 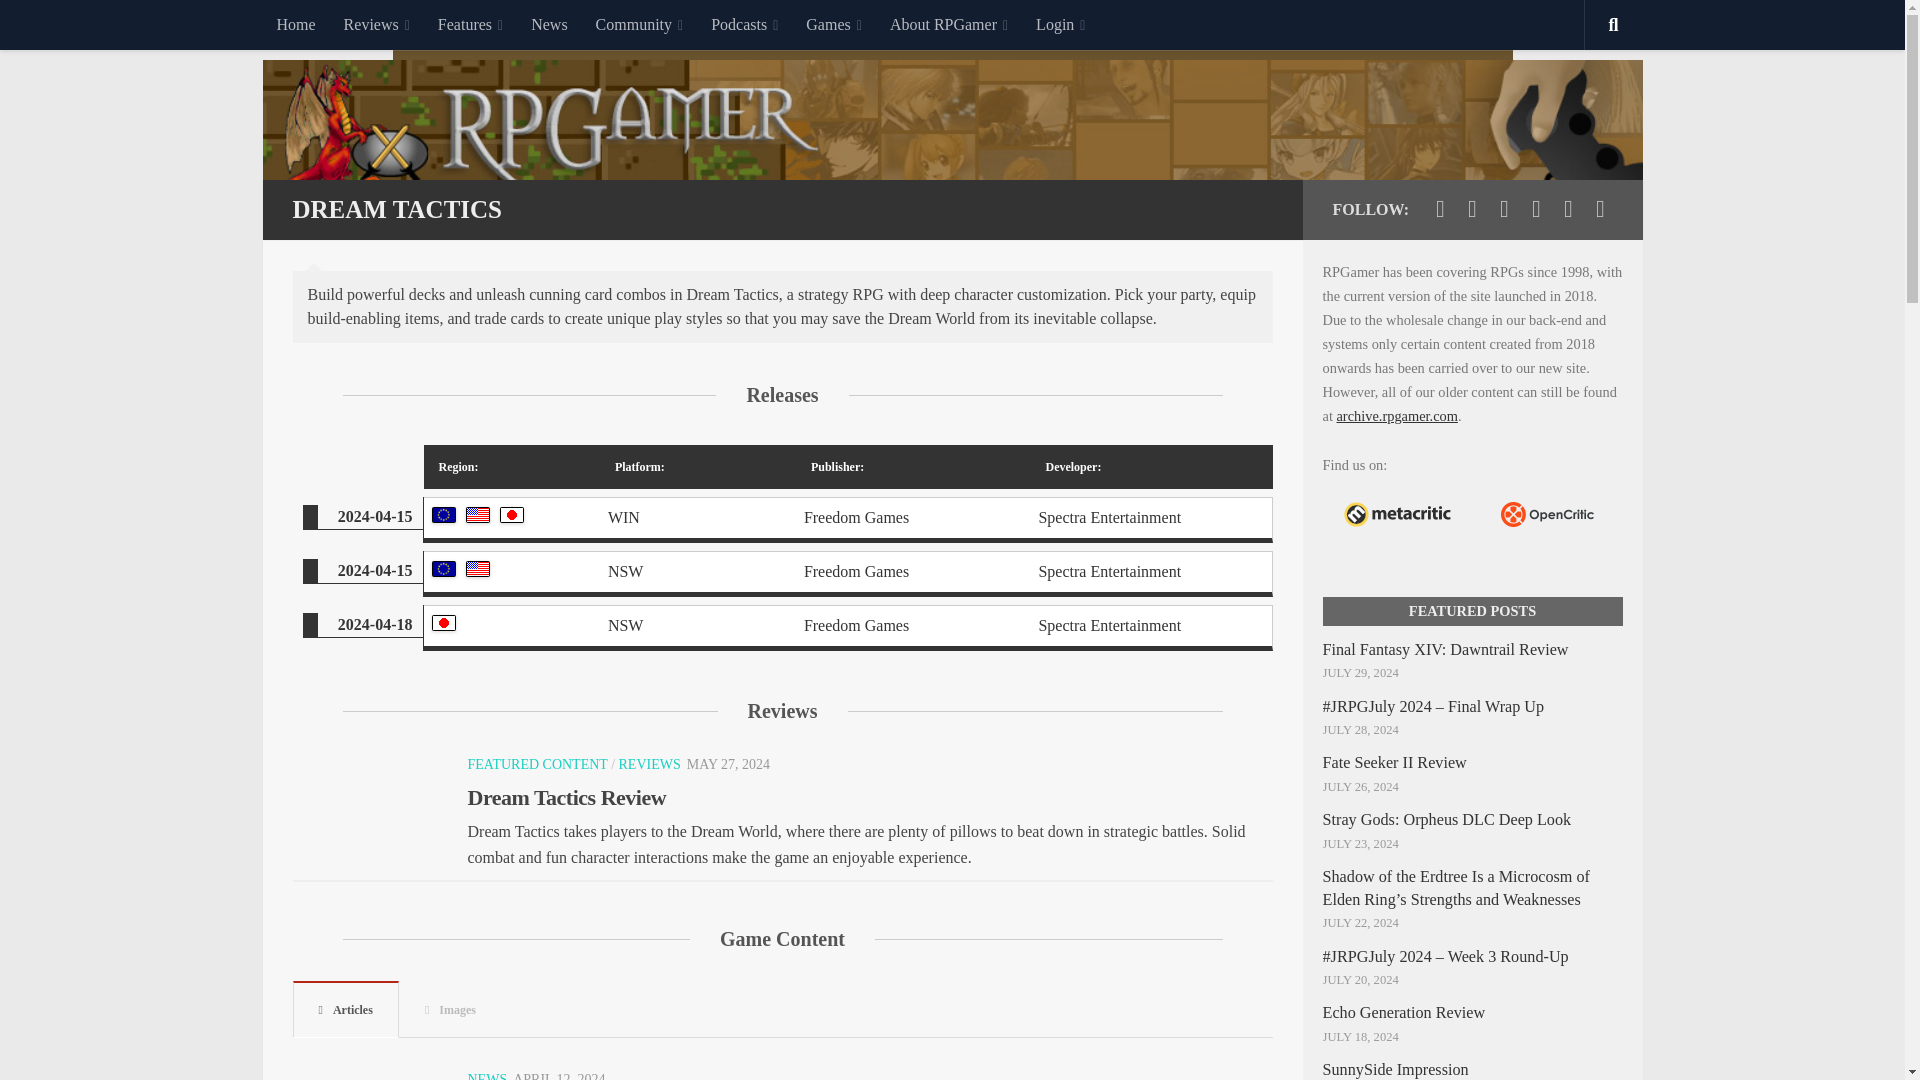 What do you see at coordinates (1440, 208) in the screenshot?
I see `Follow us on Twitter` at bounding box center [1440, 208].